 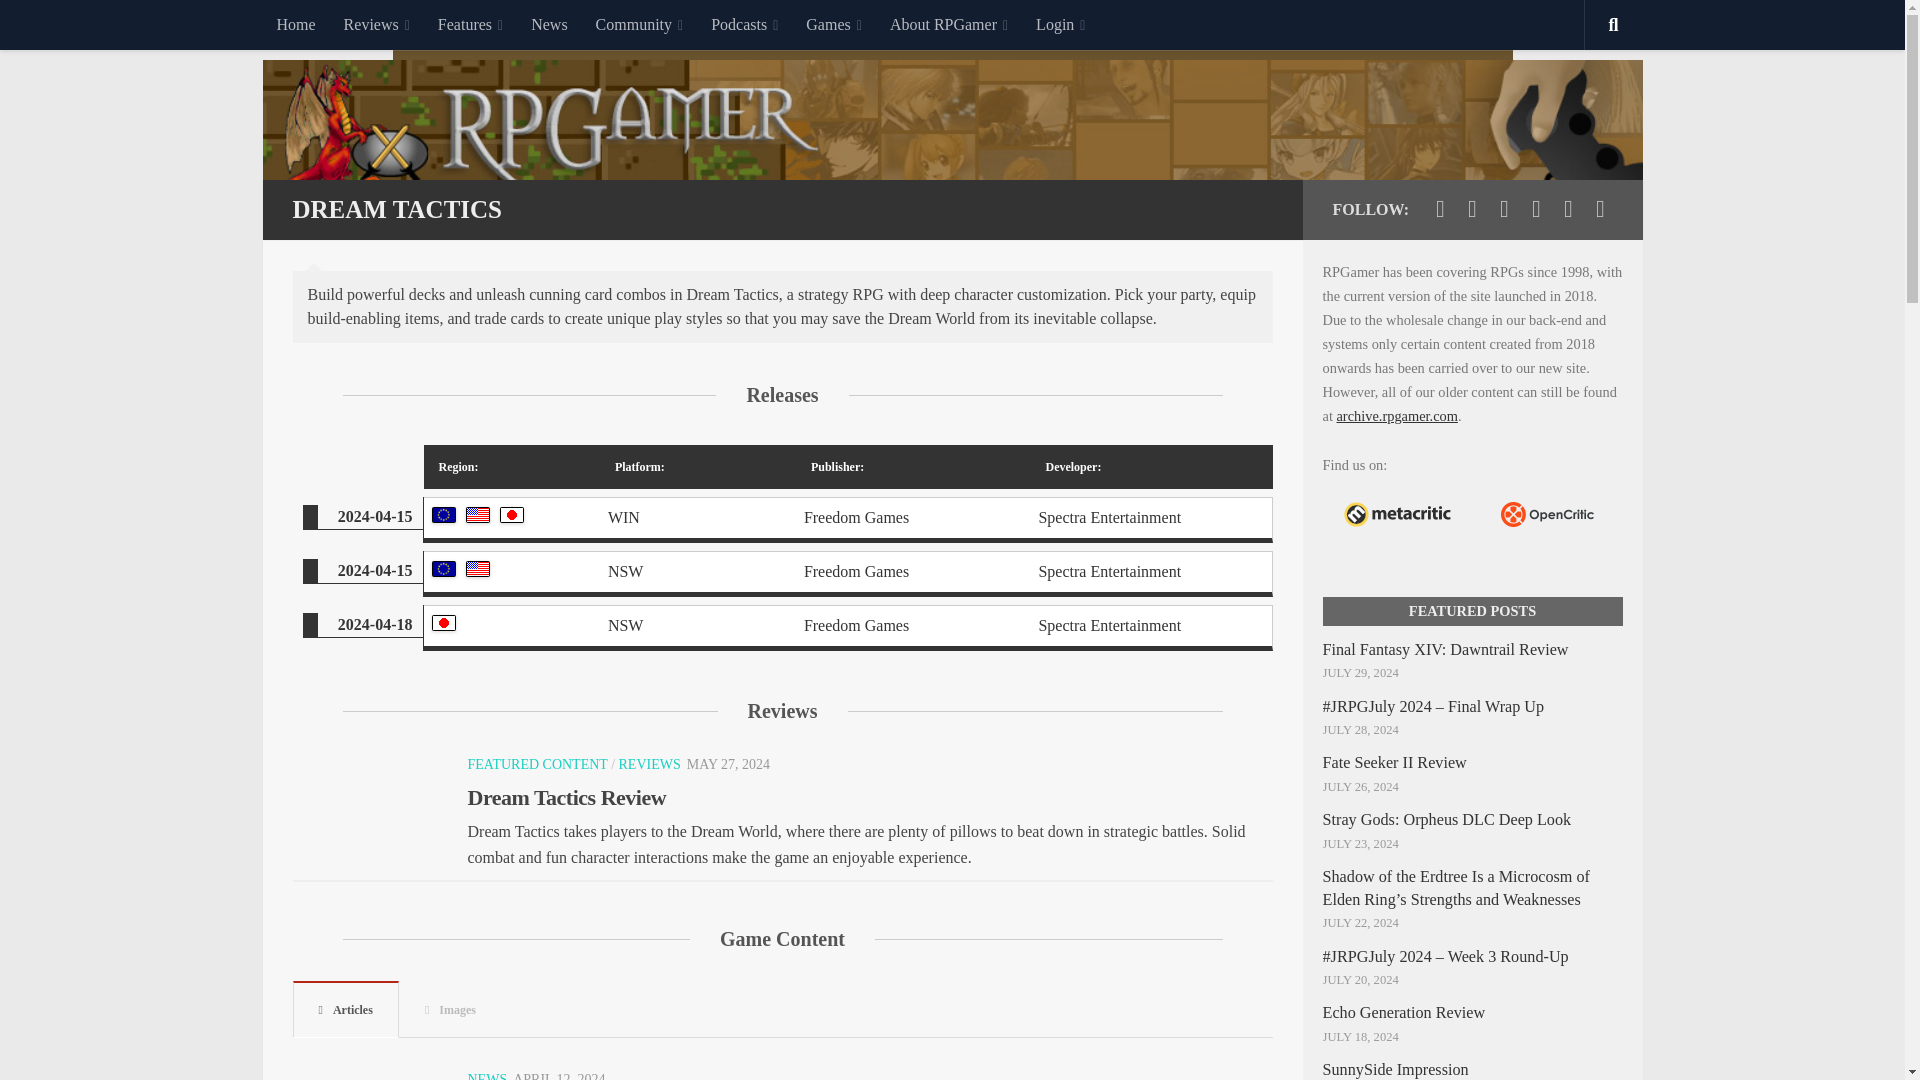 What do you see at coordinates (1440, 208) in the screenshot?
I see `Follow us on Twitter` at bounding box center [1440, 208].